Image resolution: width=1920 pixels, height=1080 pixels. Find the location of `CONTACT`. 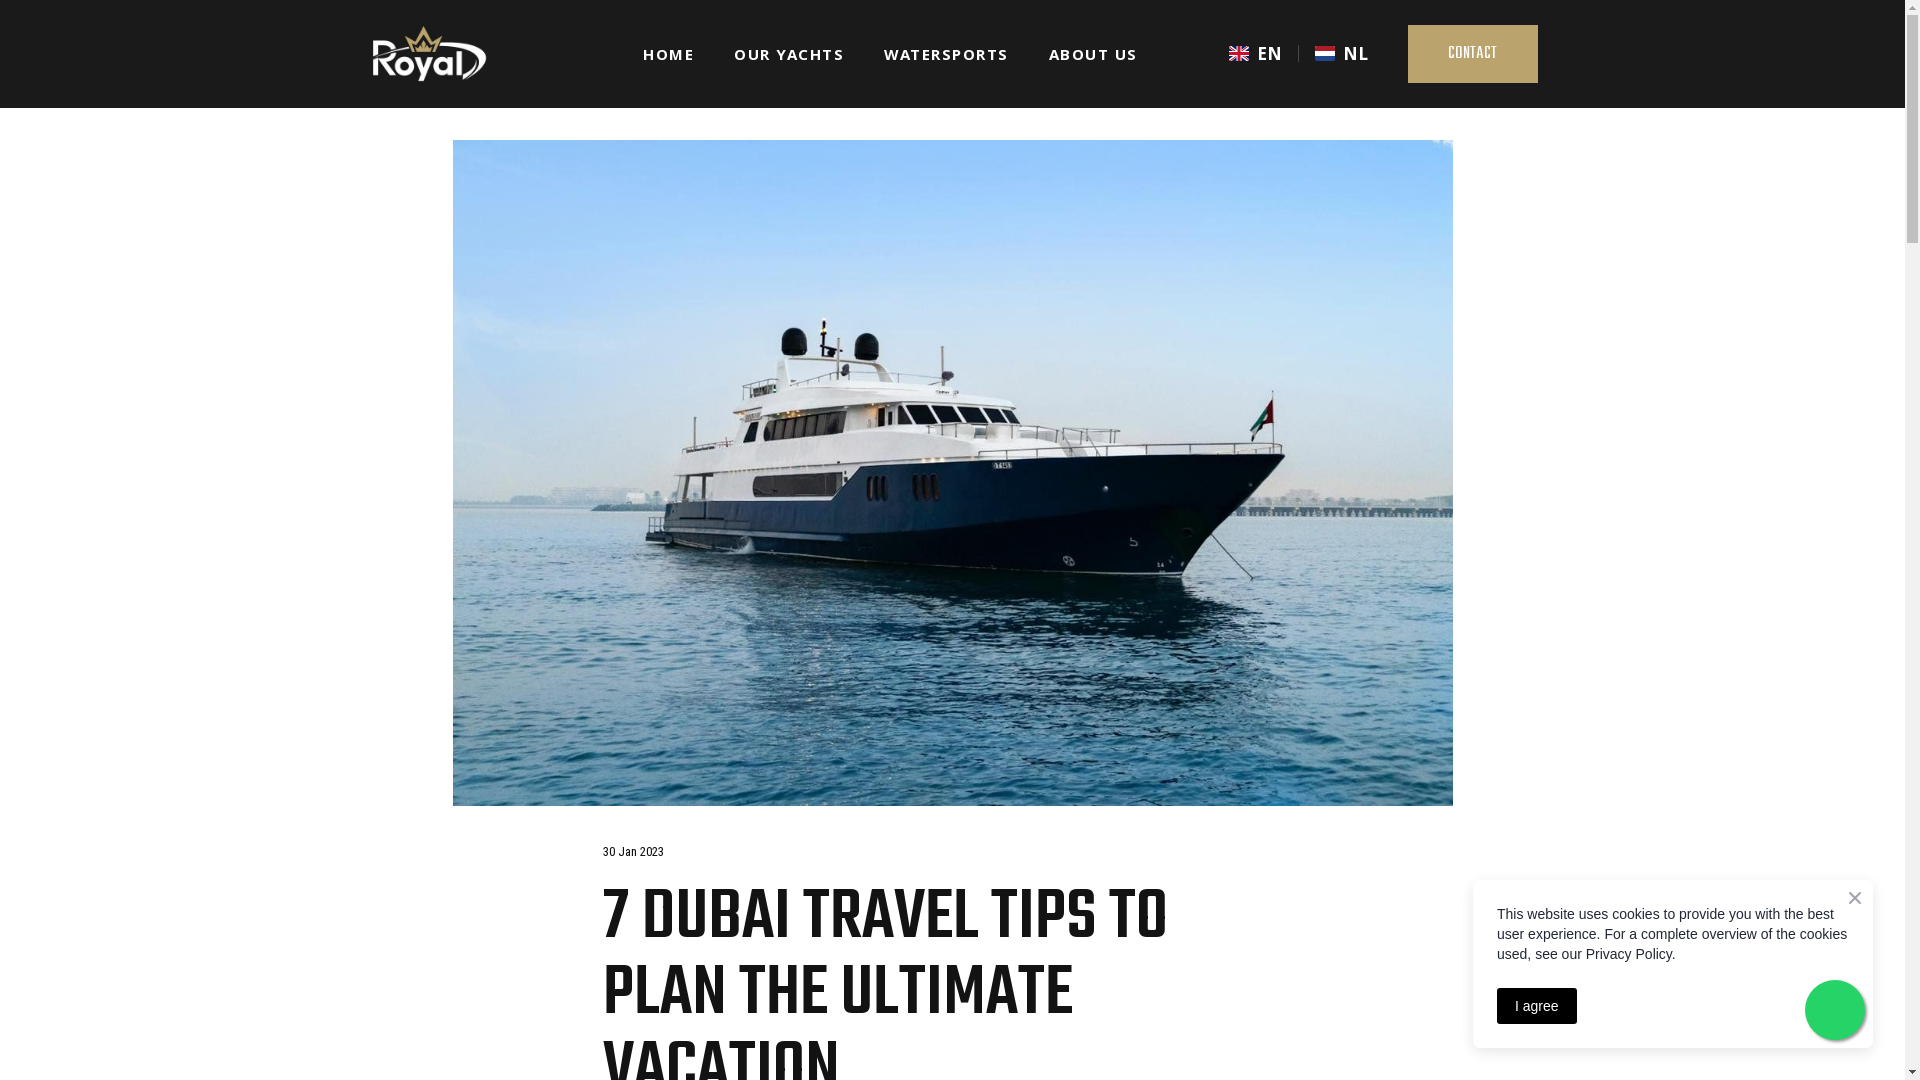

CONTACT is located at coordinates (1472, 54).